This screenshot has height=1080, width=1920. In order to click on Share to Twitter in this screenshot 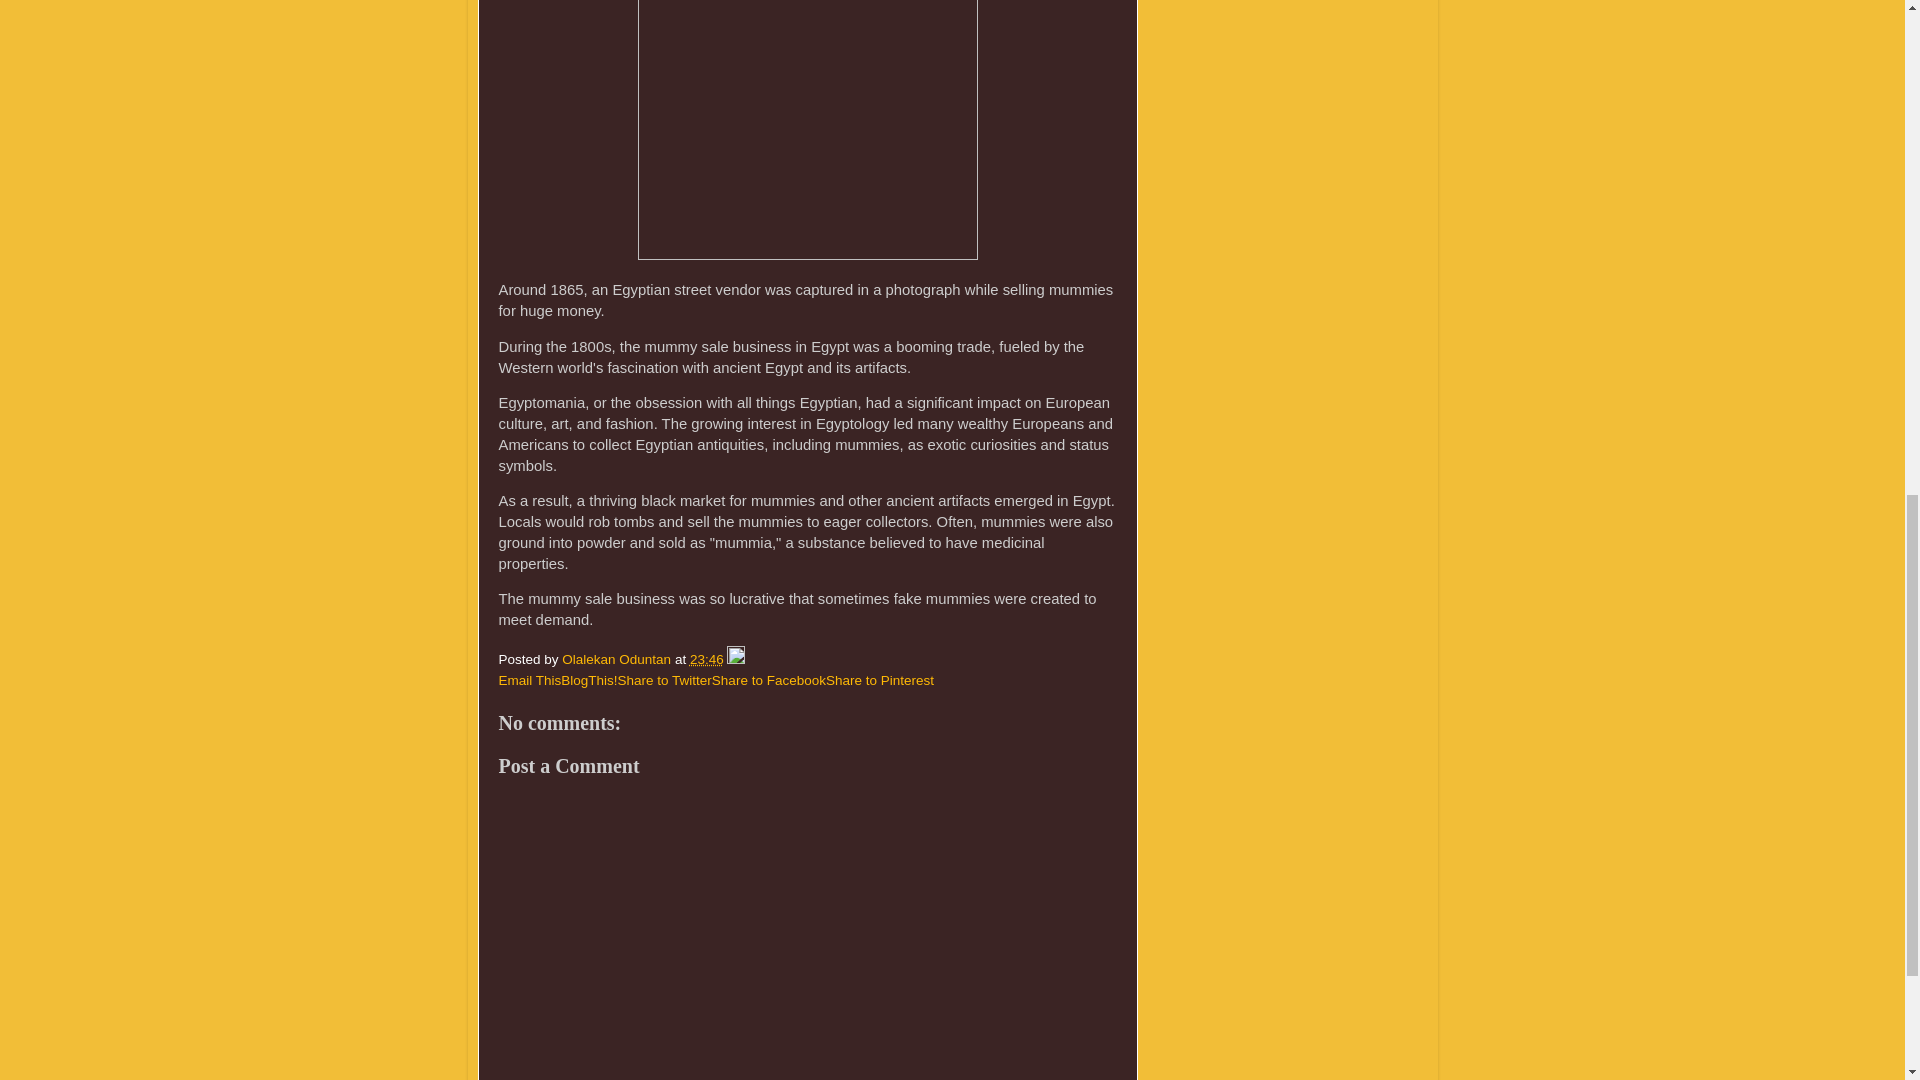, I will do `click(665, 680)`.